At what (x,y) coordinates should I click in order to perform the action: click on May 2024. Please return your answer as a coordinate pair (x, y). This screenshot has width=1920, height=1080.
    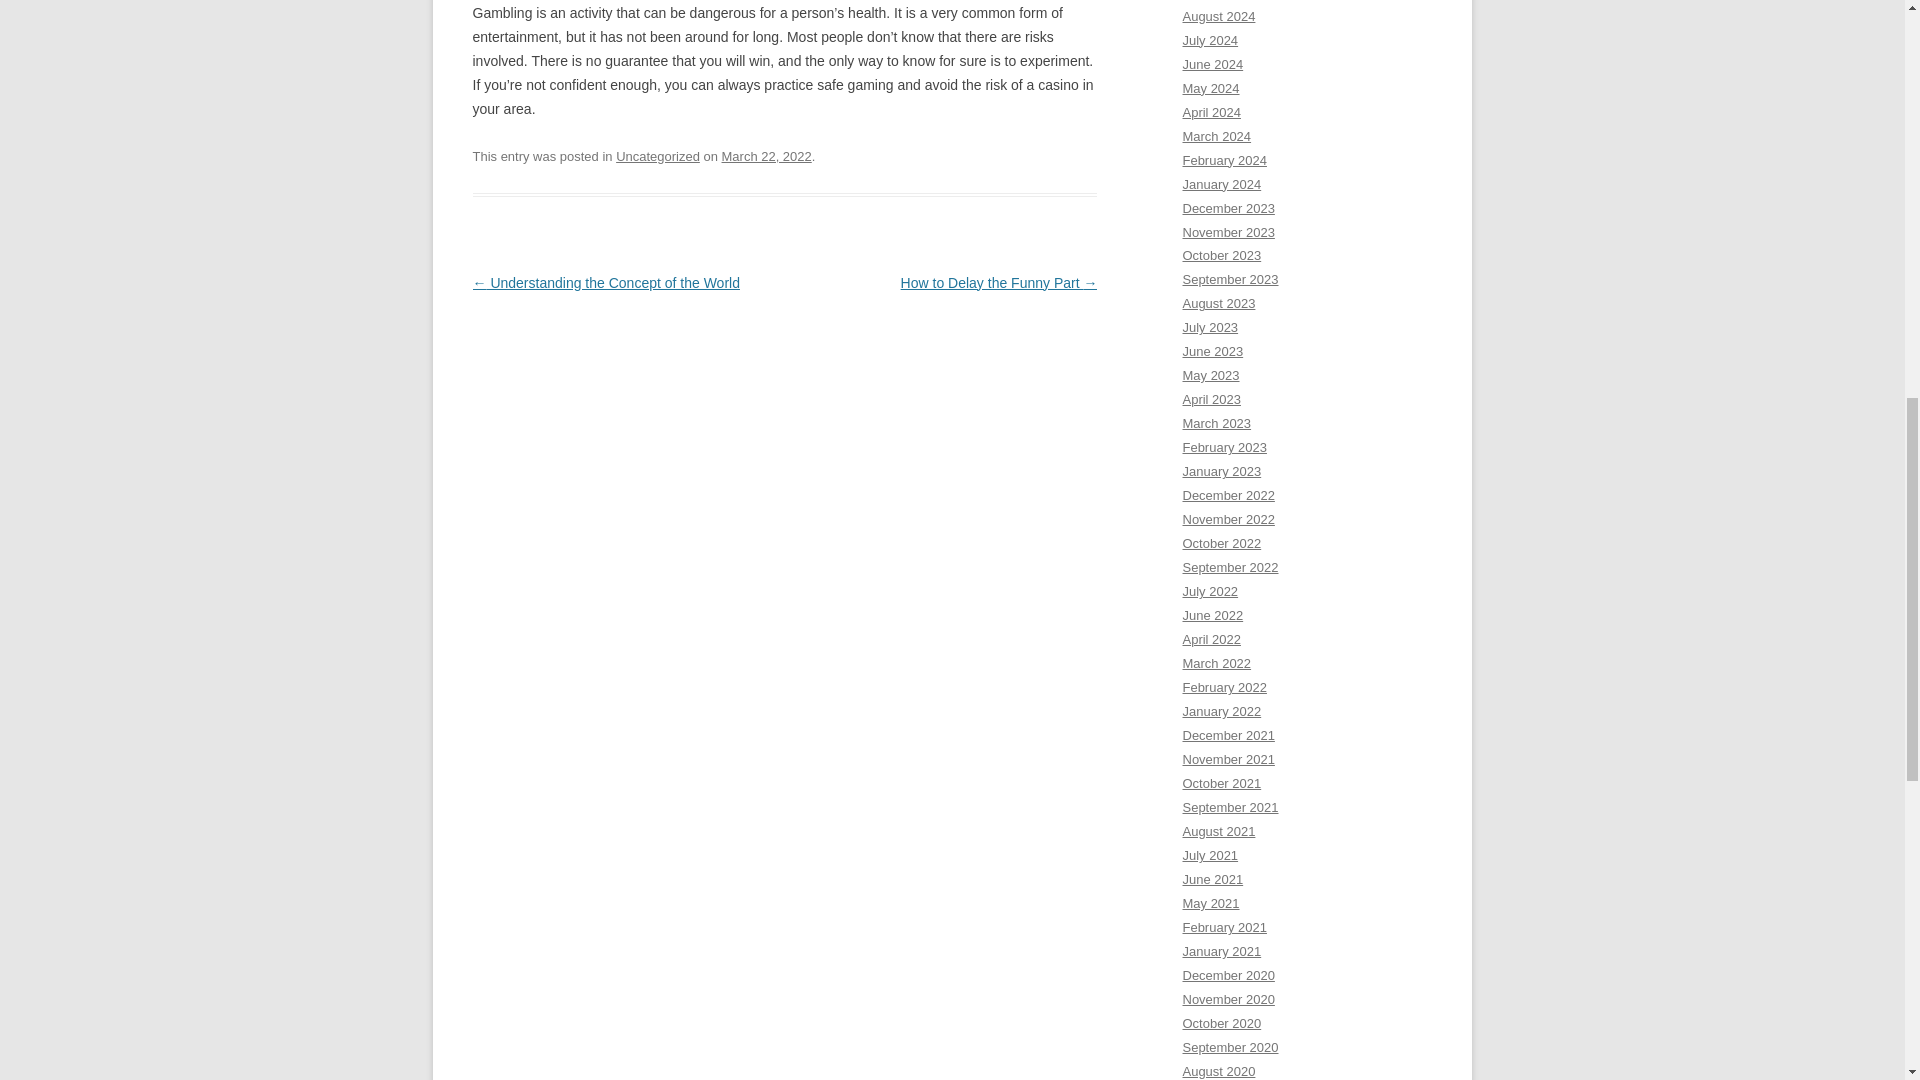
    Looking at the image, I should click on (1210, 88).